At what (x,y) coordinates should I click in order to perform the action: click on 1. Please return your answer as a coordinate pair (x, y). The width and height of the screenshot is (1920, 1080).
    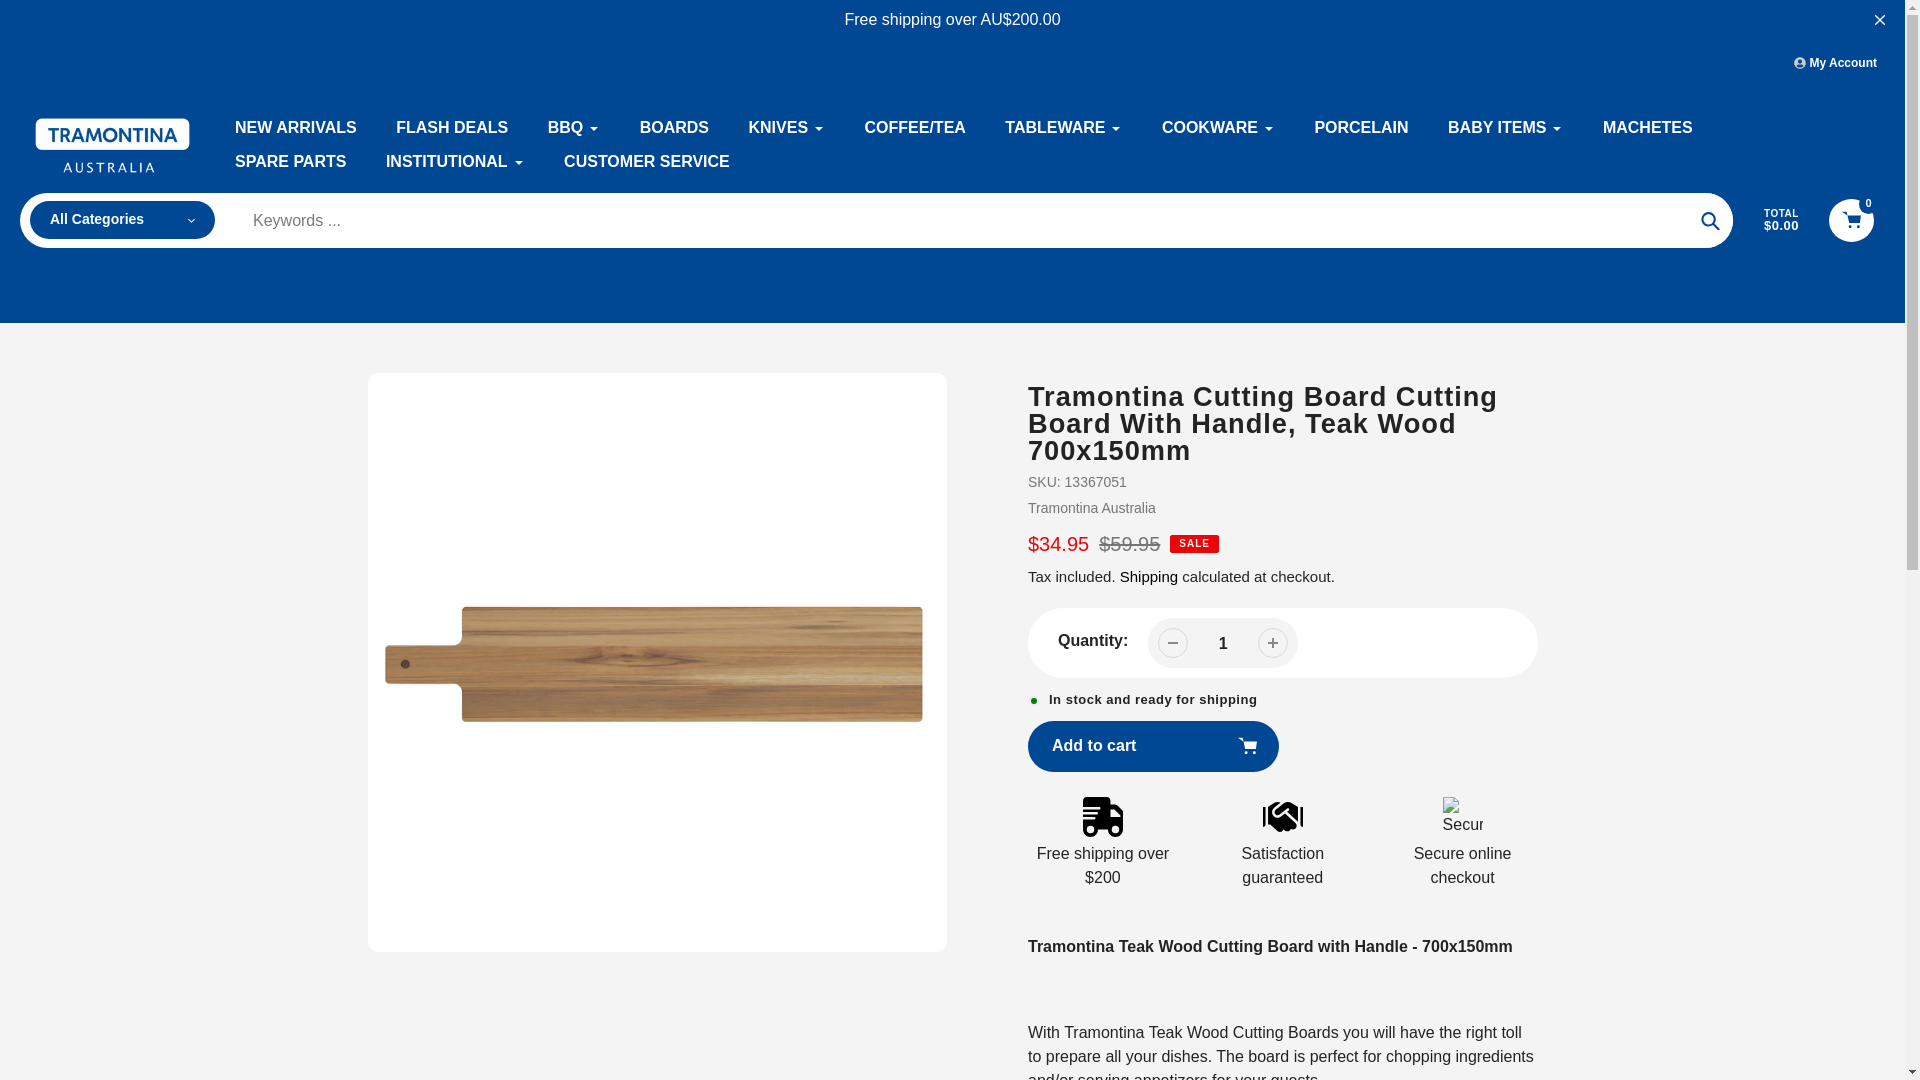
    Looking at the image, I should click on (1222, 643).